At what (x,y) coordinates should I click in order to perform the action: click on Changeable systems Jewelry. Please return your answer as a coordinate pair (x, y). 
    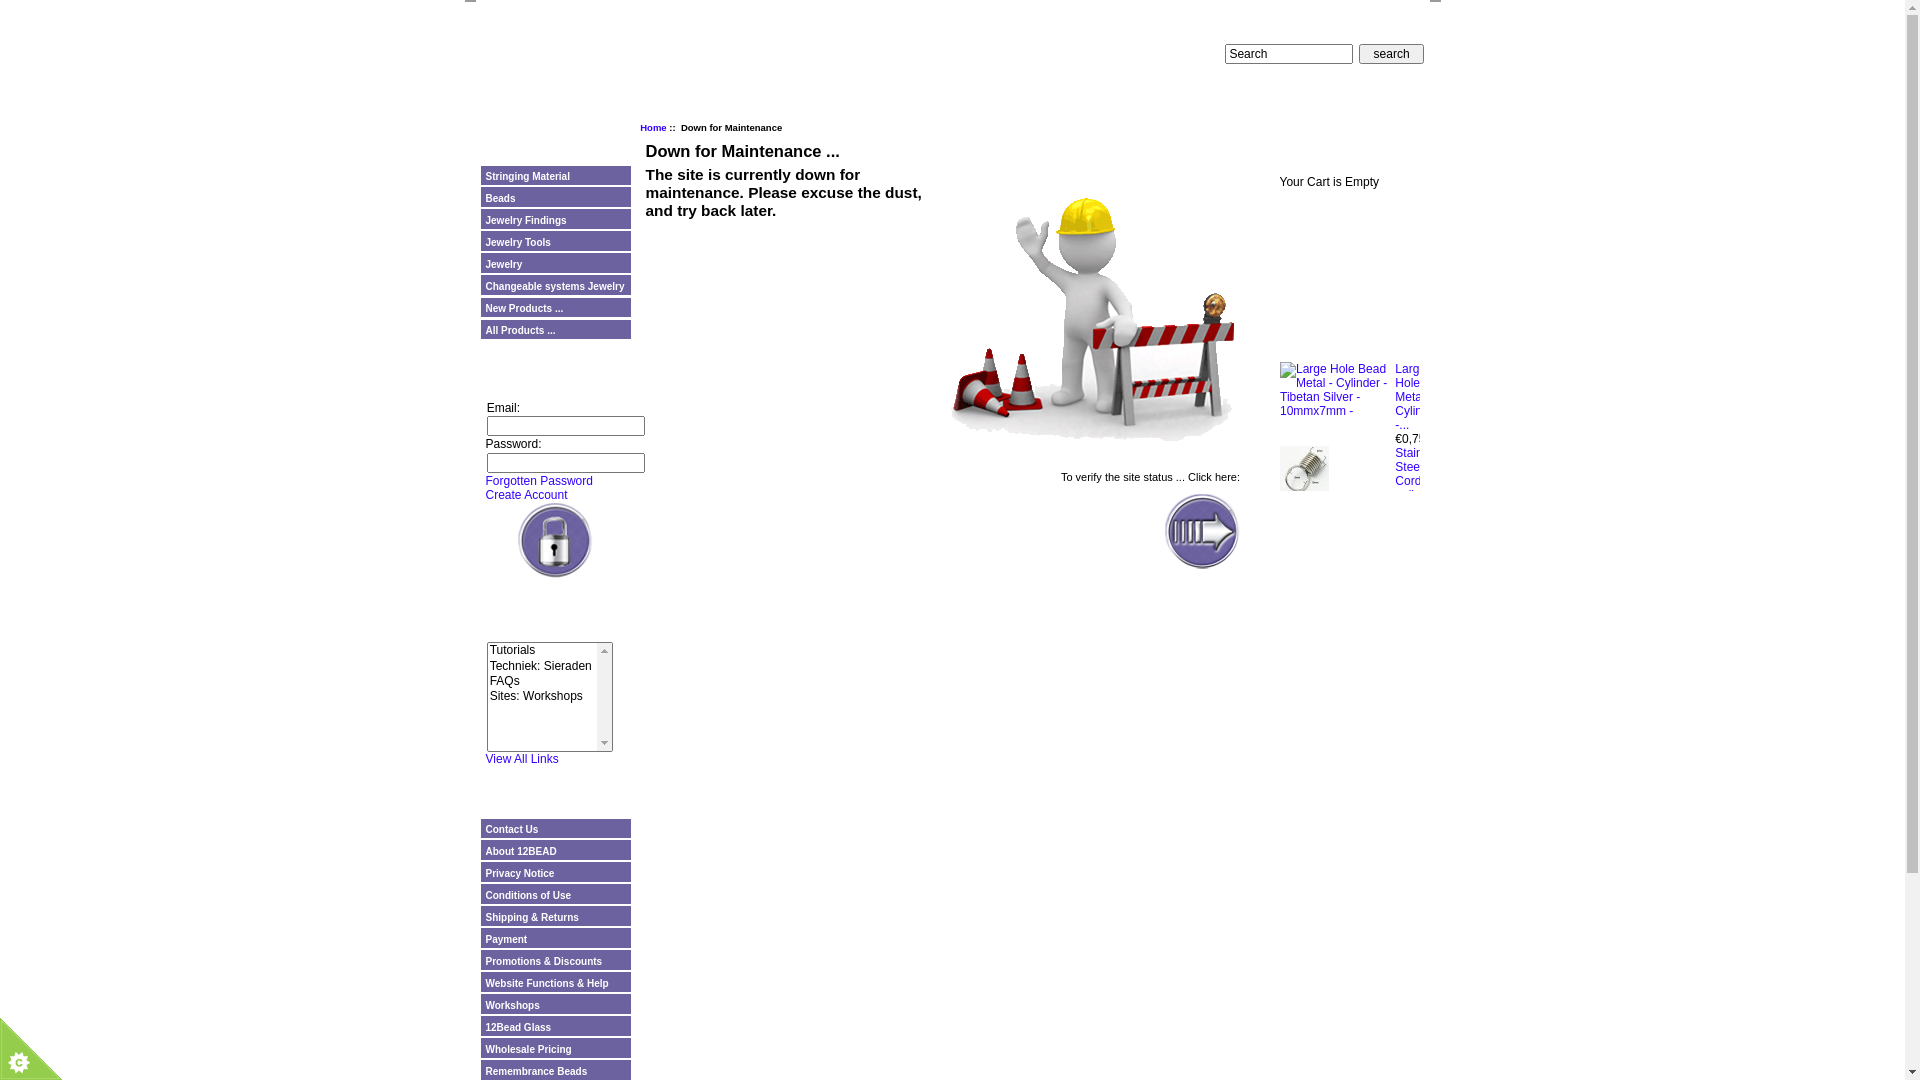
    Looking at the image, I should click on (555, 286).